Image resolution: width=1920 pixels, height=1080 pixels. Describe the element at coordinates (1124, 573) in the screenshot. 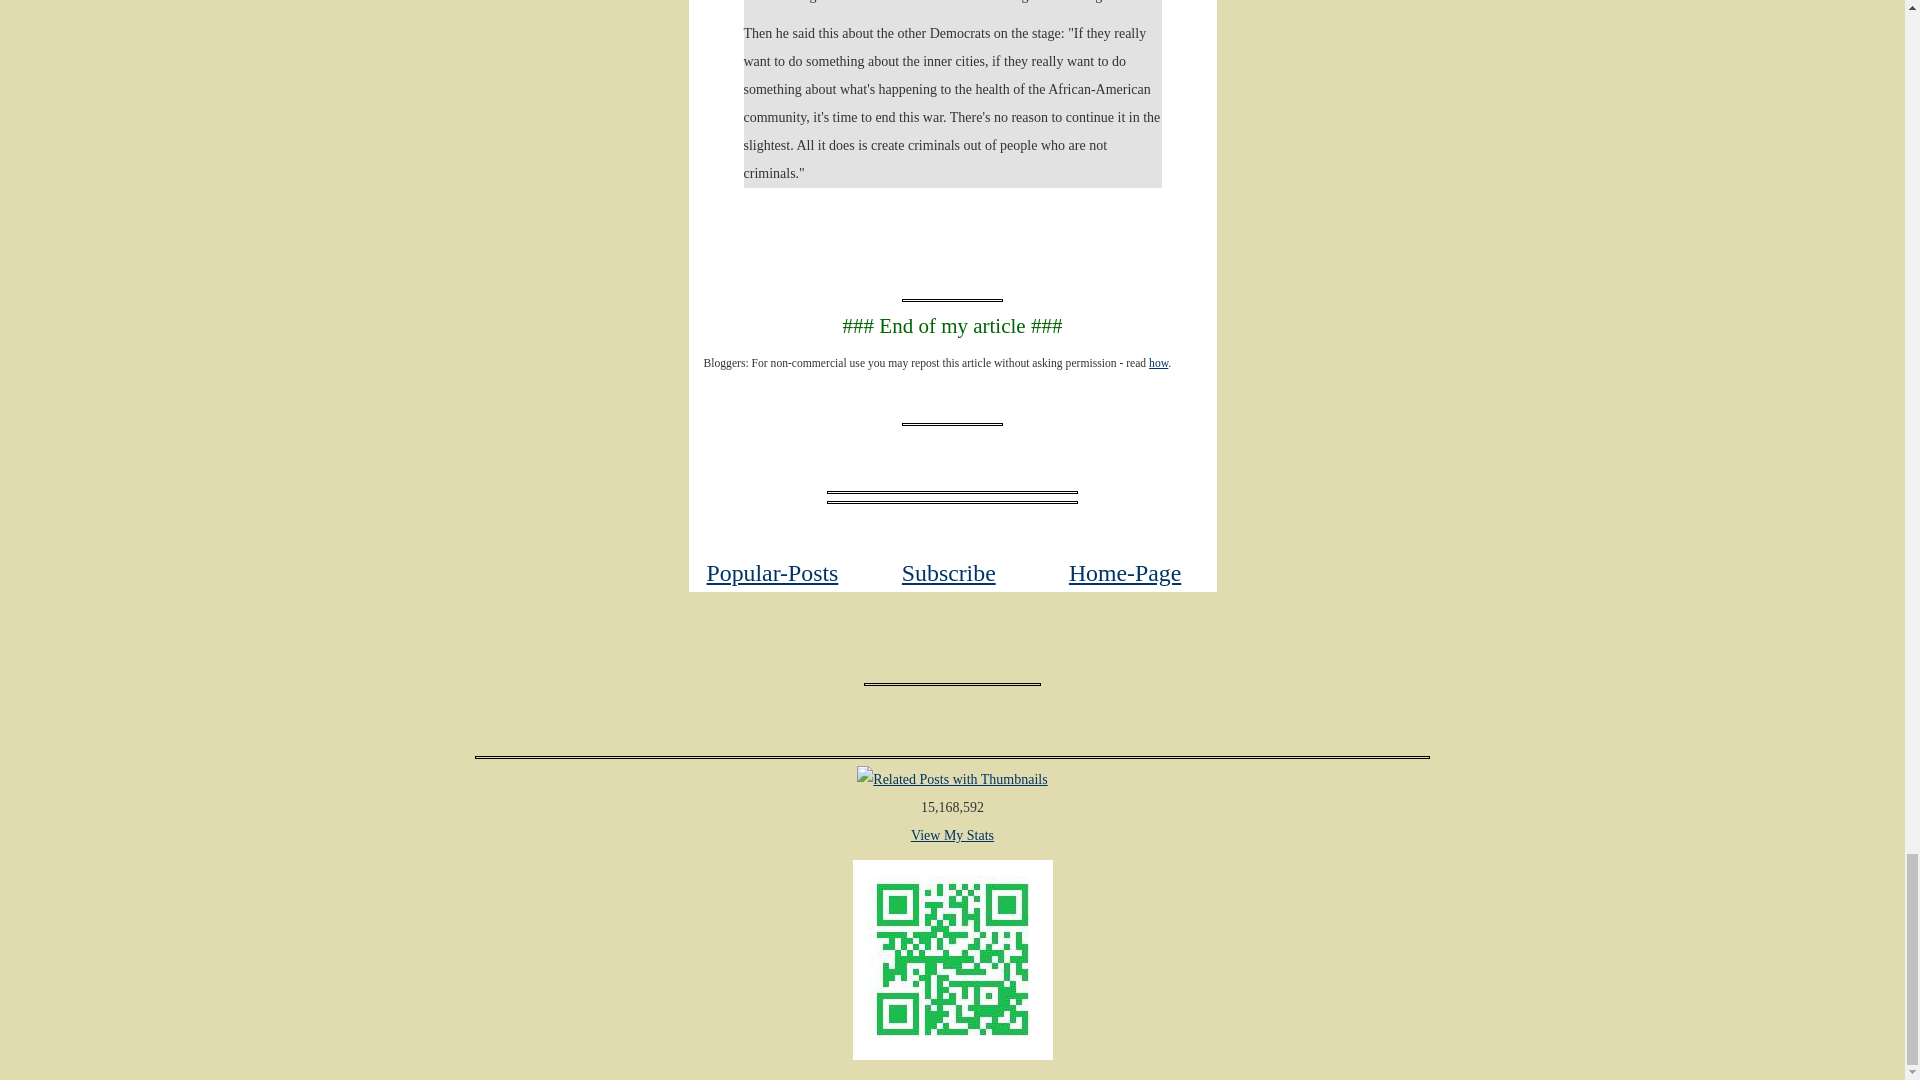

I see `Home-Page` at that location.